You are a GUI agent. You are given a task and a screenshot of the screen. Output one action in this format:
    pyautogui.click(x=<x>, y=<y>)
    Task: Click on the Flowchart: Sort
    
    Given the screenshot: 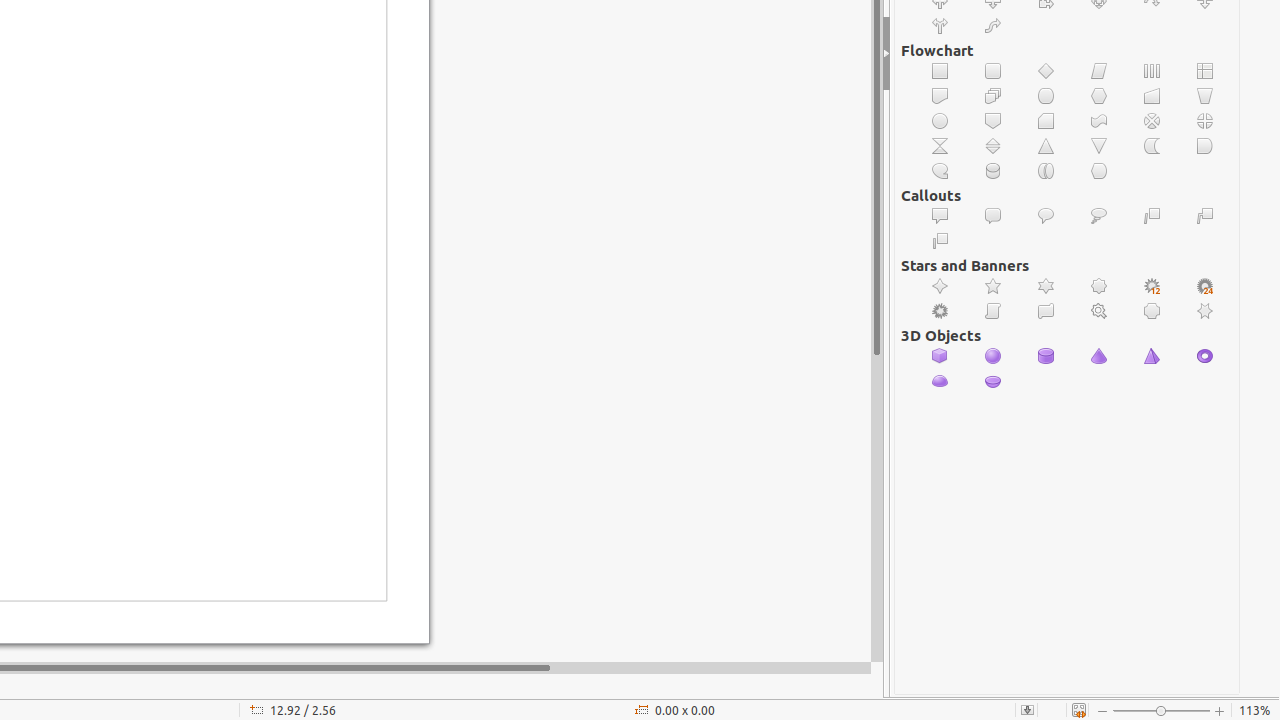 What is the action you would take?
    pyautogui.click(x=994, y=146)
    